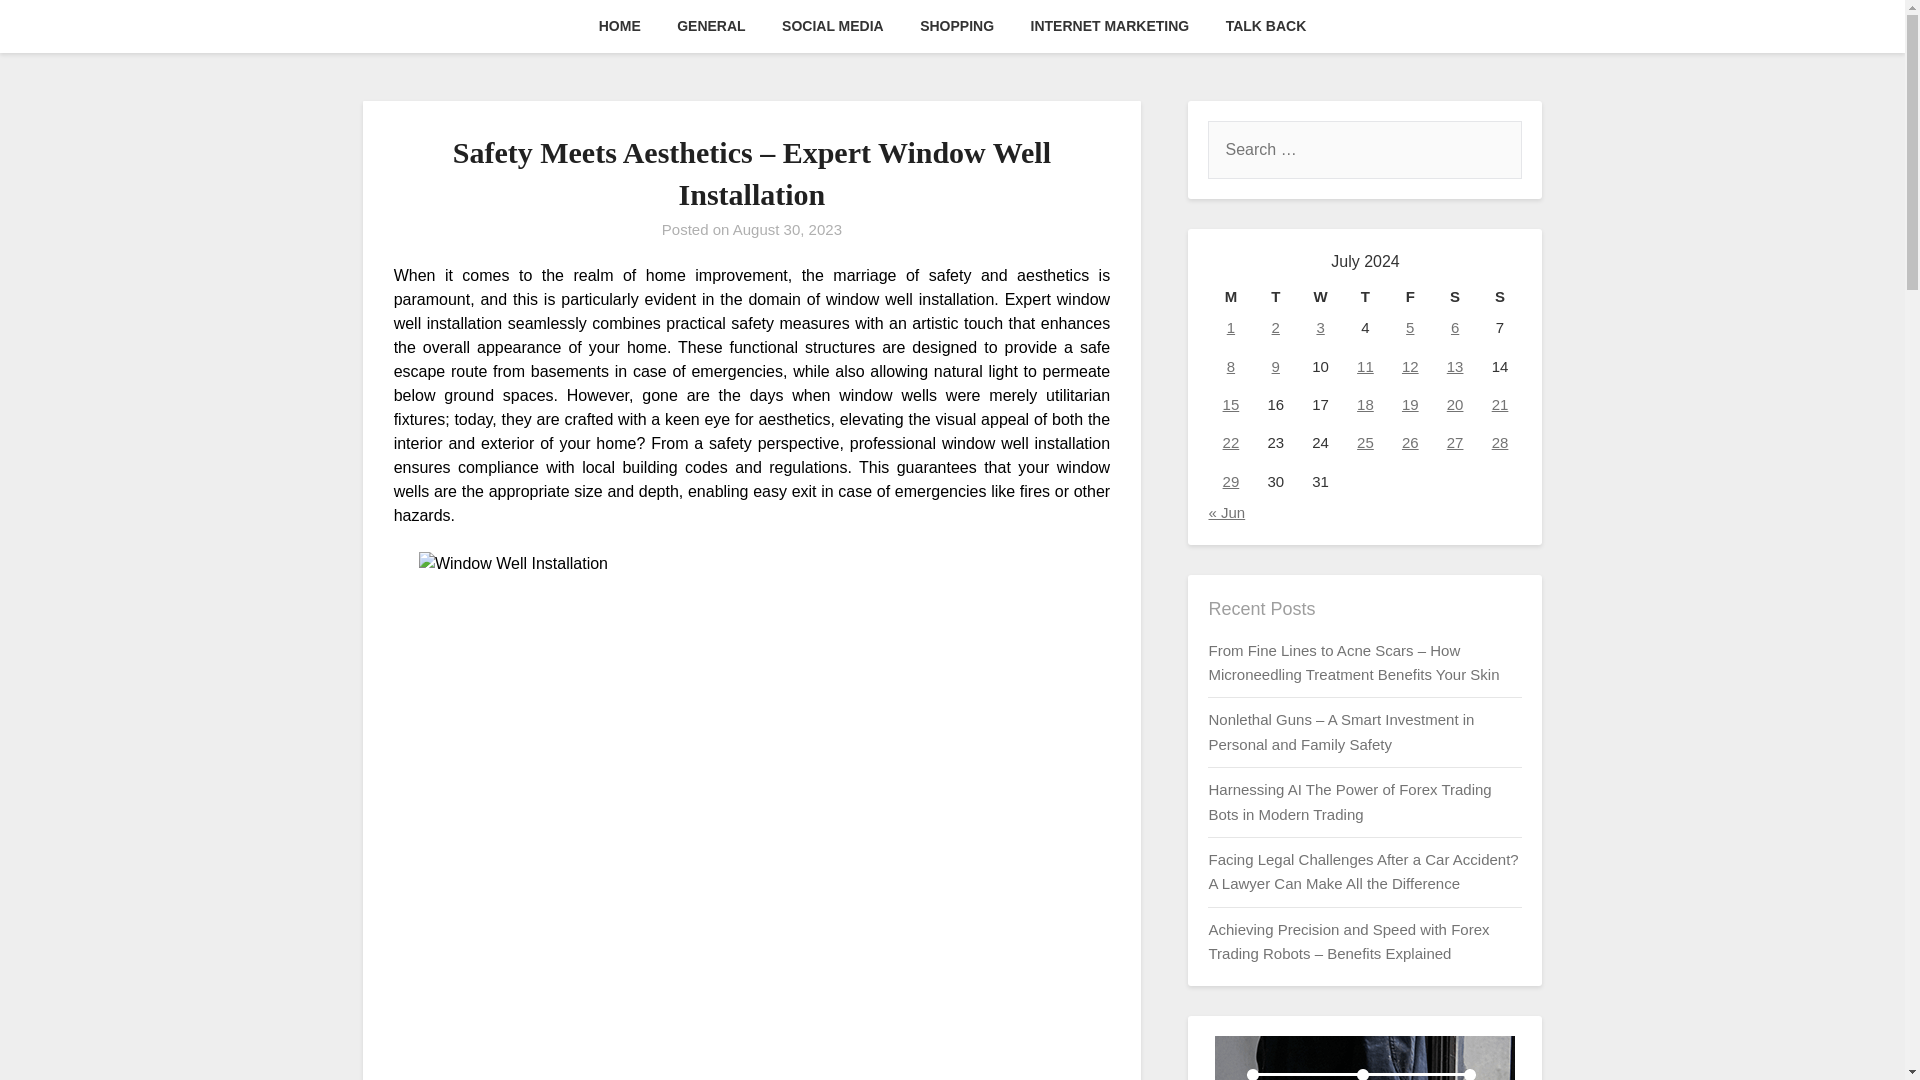 The height and width of the screenshot is (1080, 1920). I want to click on Search, so click(50, 29).